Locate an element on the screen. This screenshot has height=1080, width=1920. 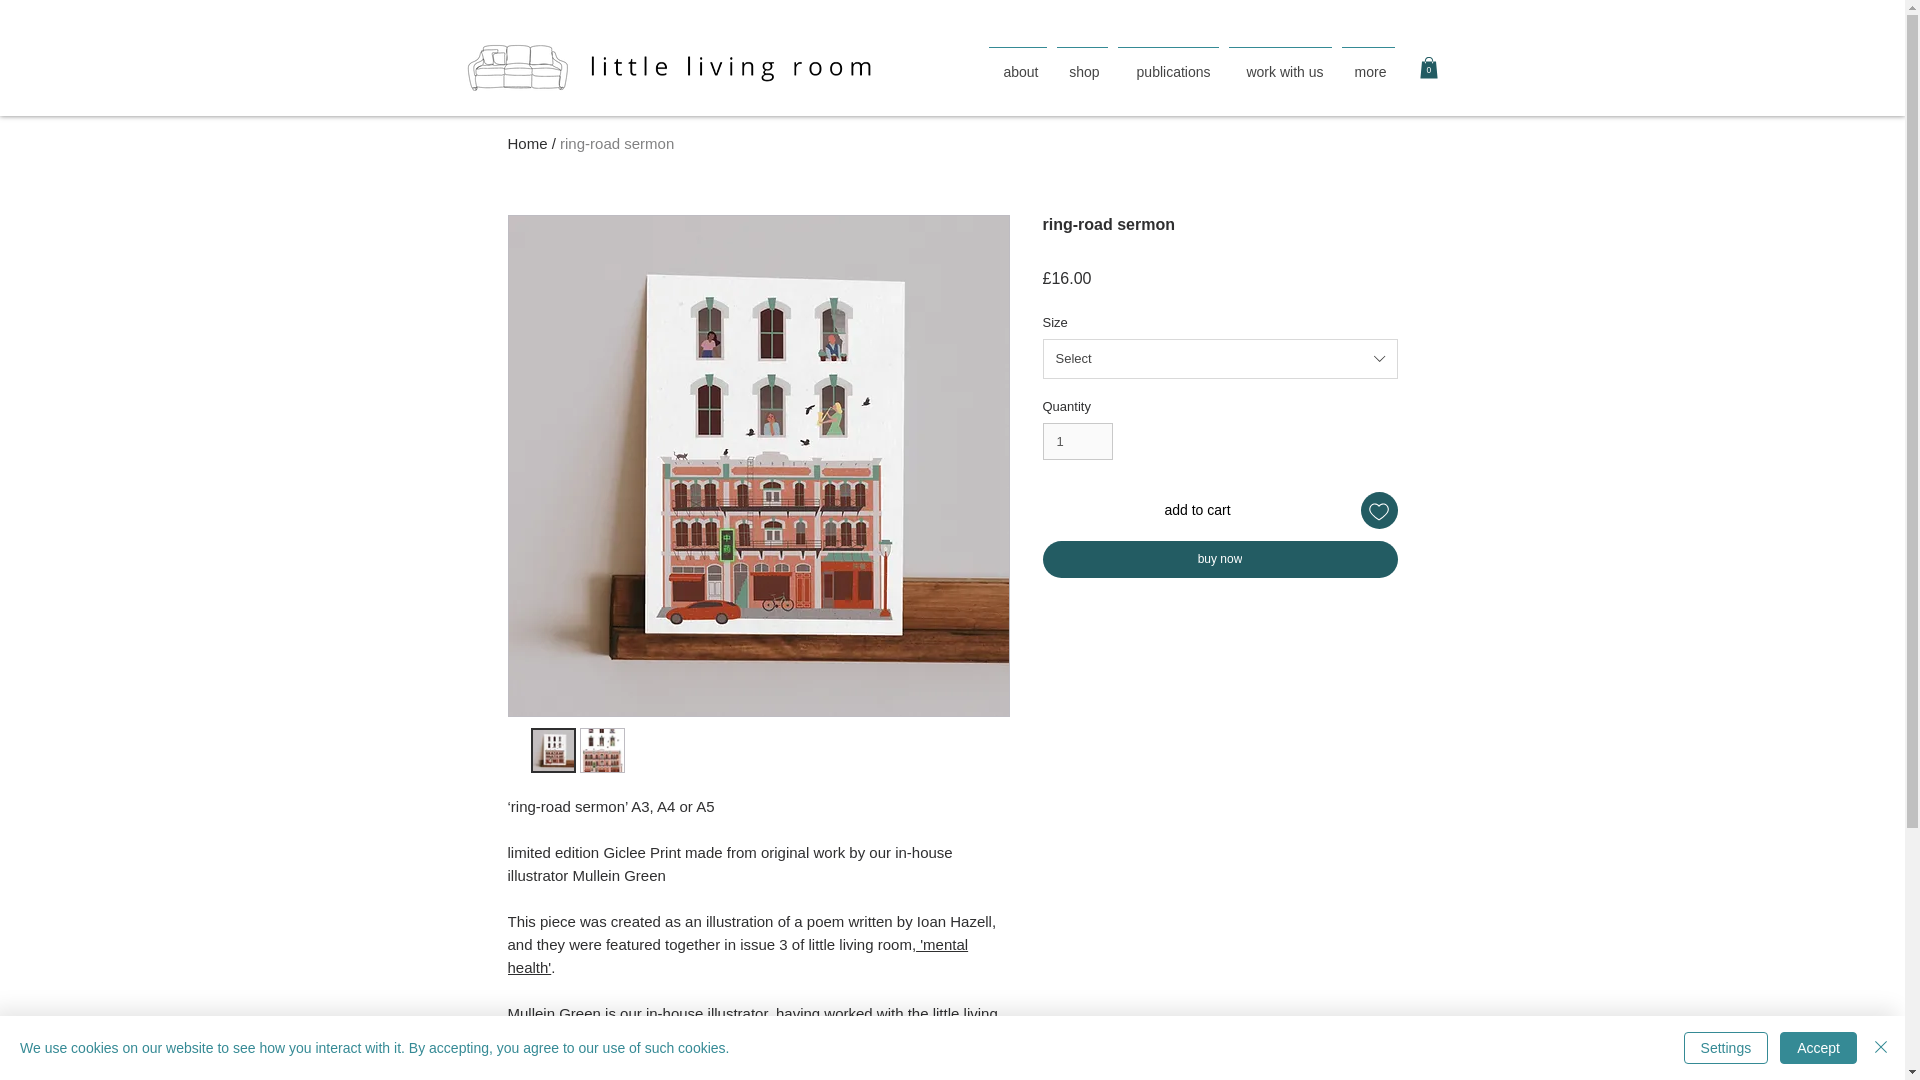
publications is located at coordinates (1167, 62).